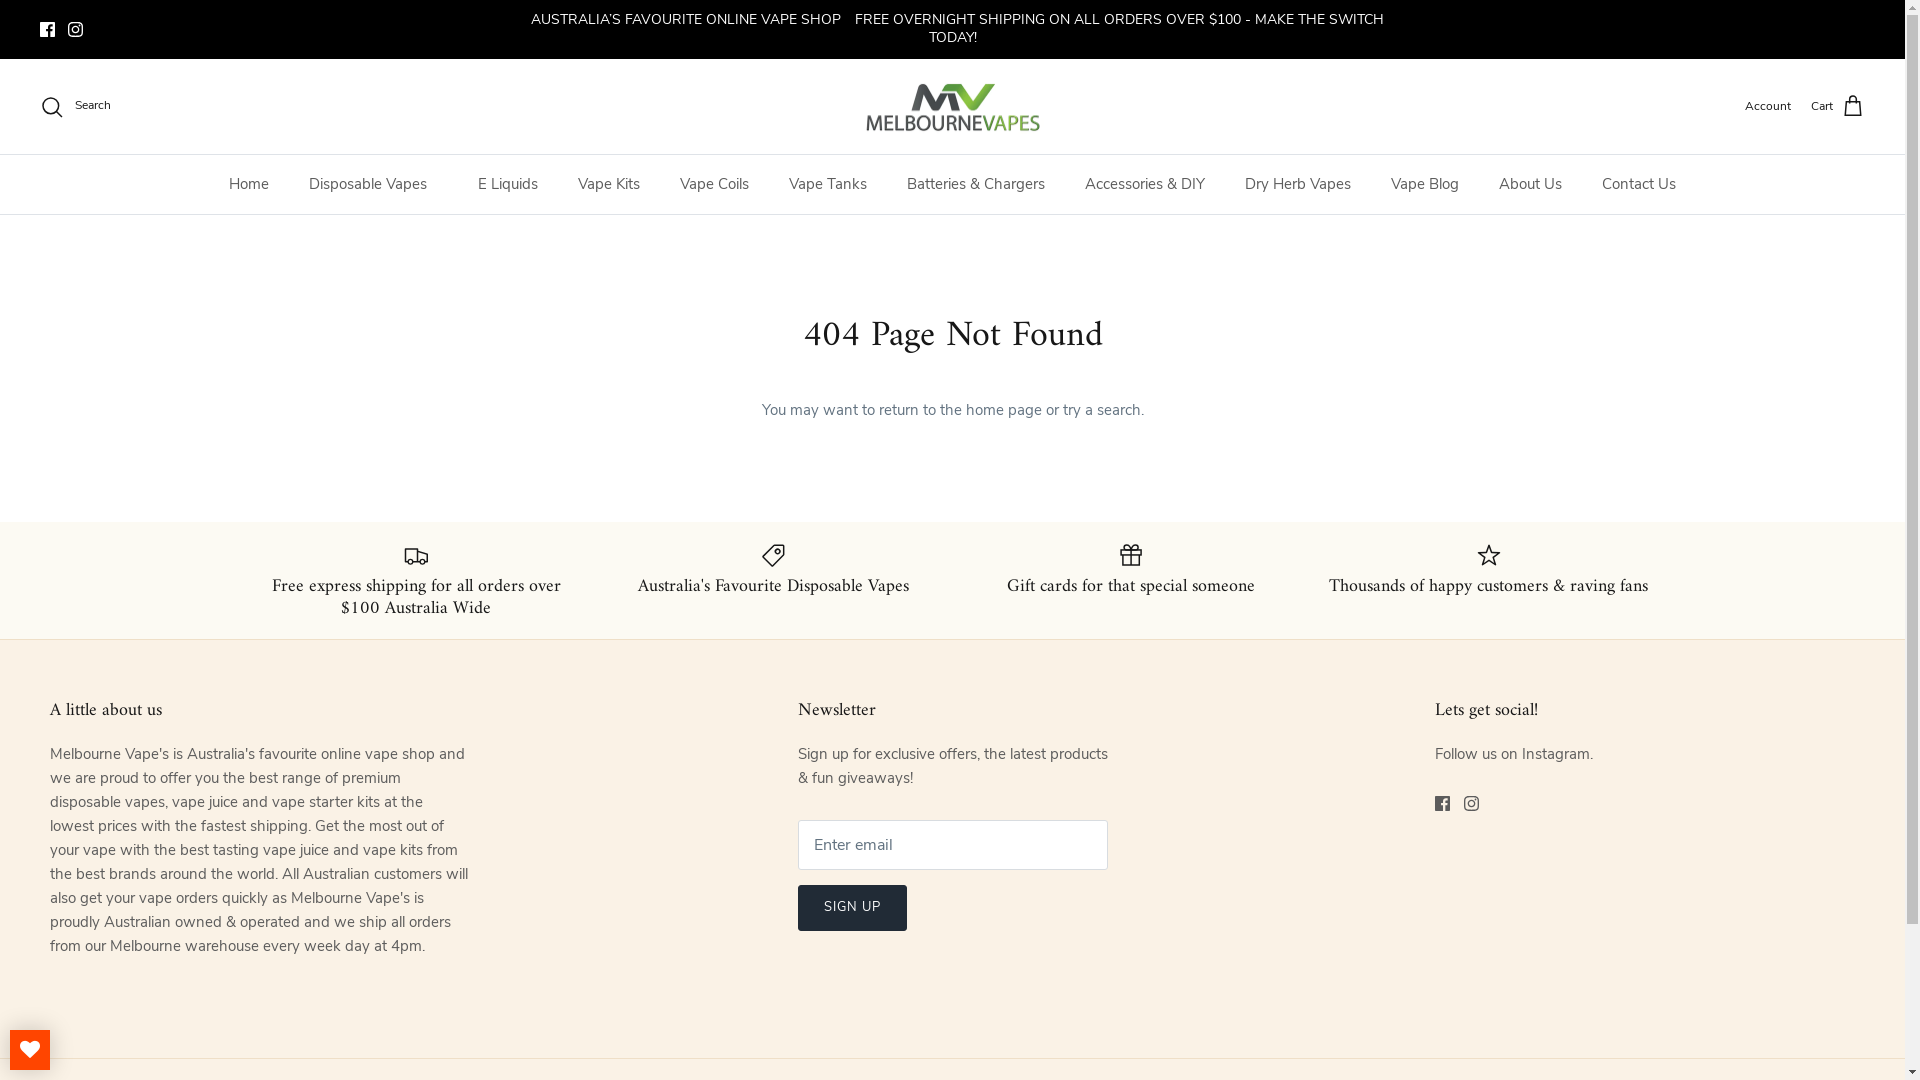 This screenshot has width=1920, height=1080. What do you see at coordinates (952, 107) in the screenshot?
I see `MelbourneSales` at bounding box center [952, 107].